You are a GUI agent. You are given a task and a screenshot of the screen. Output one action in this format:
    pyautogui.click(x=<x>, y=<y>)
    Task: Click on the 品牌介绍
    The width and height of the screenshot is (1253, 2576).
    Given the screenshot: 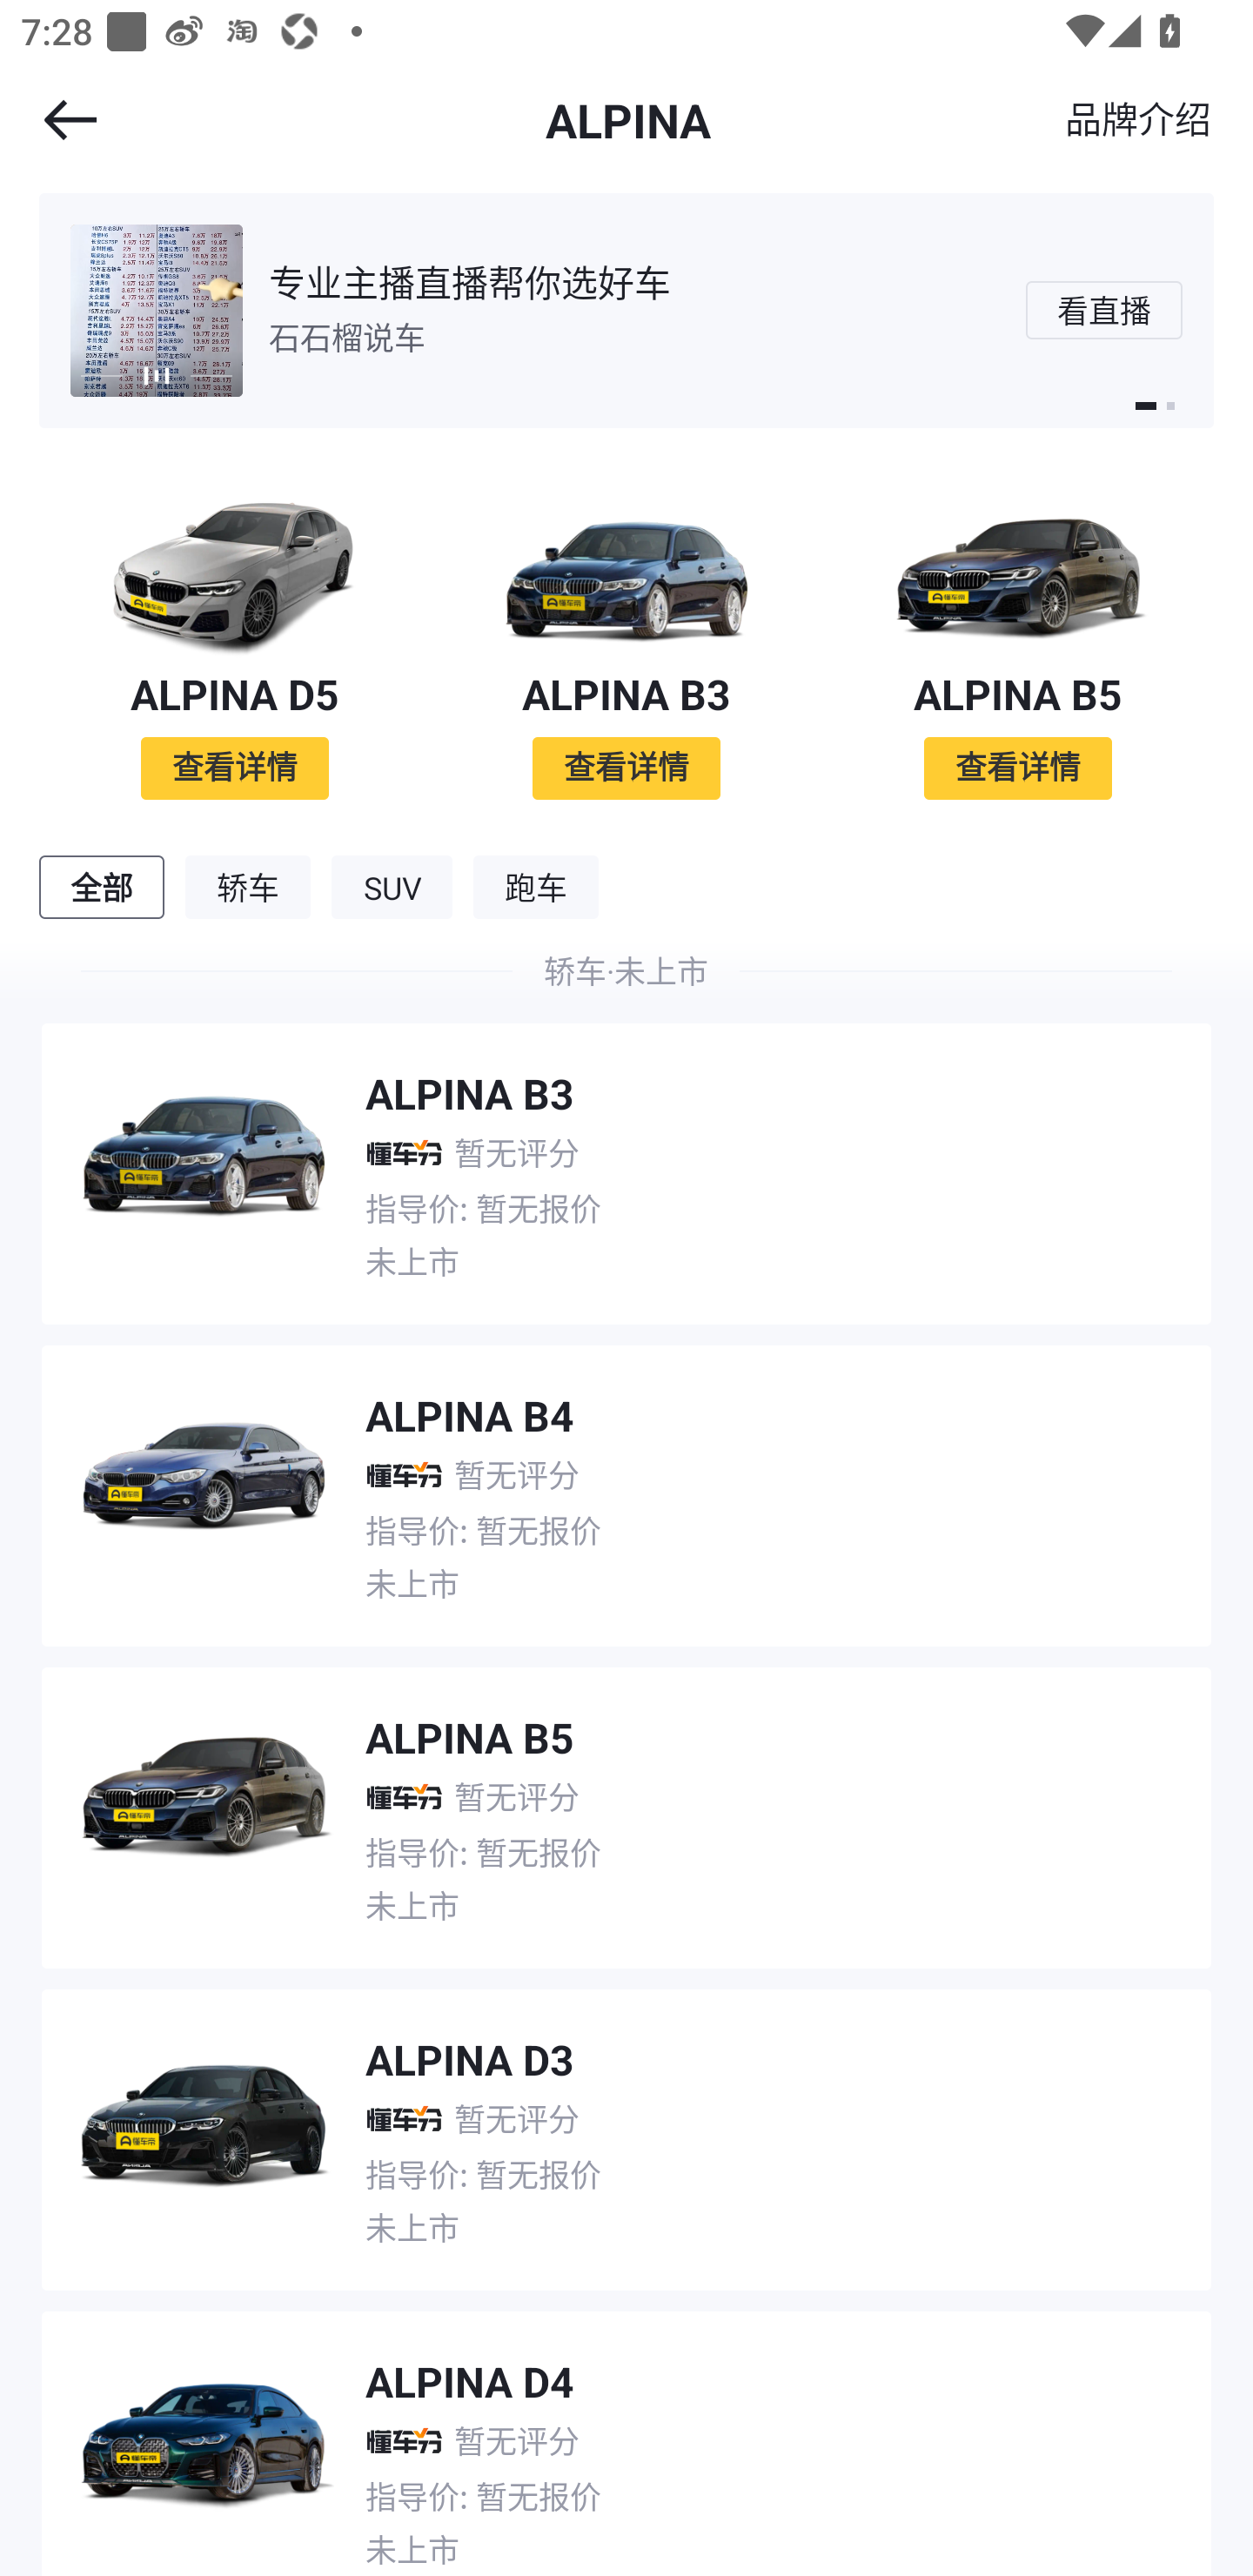 What is the action you would take?
    pyautogui.click(x=1138, y=118)
    